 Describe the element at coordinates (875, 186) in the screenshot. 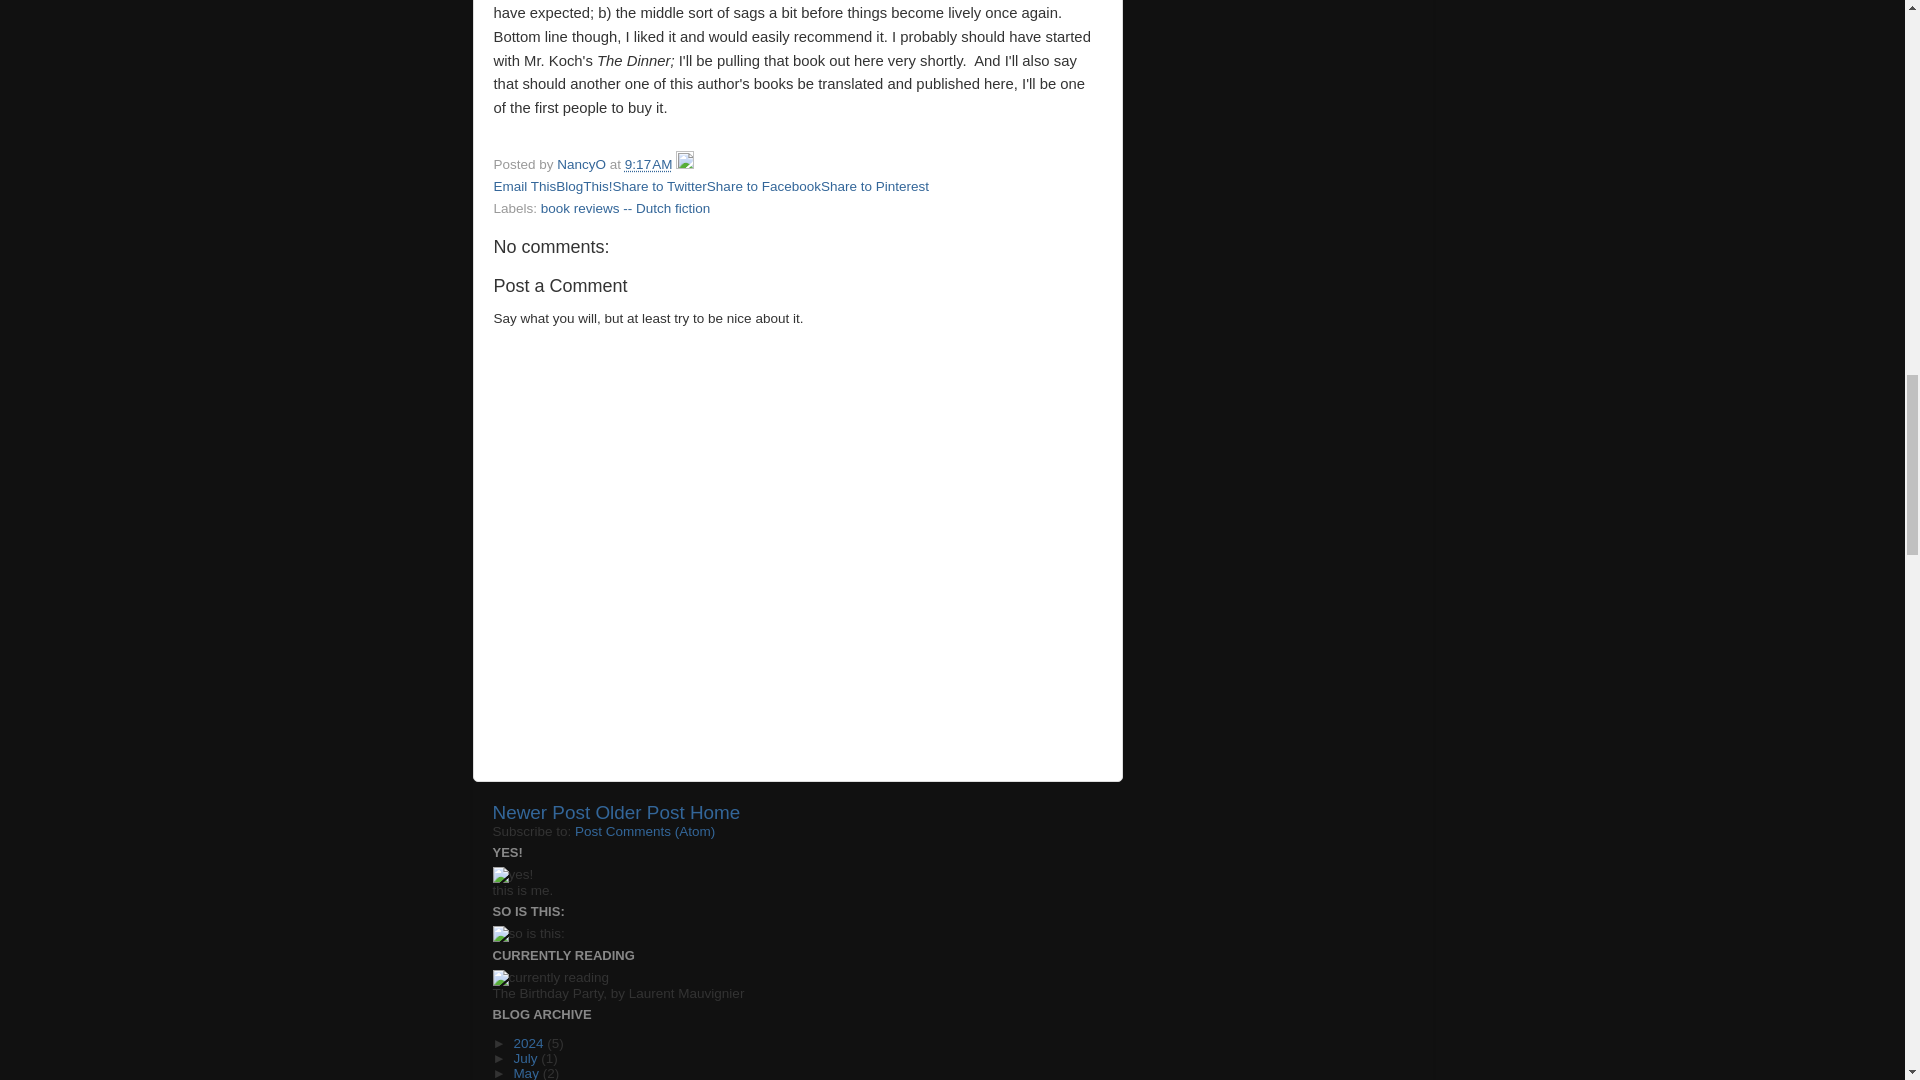

I see `Share to Pinterest` at that location.